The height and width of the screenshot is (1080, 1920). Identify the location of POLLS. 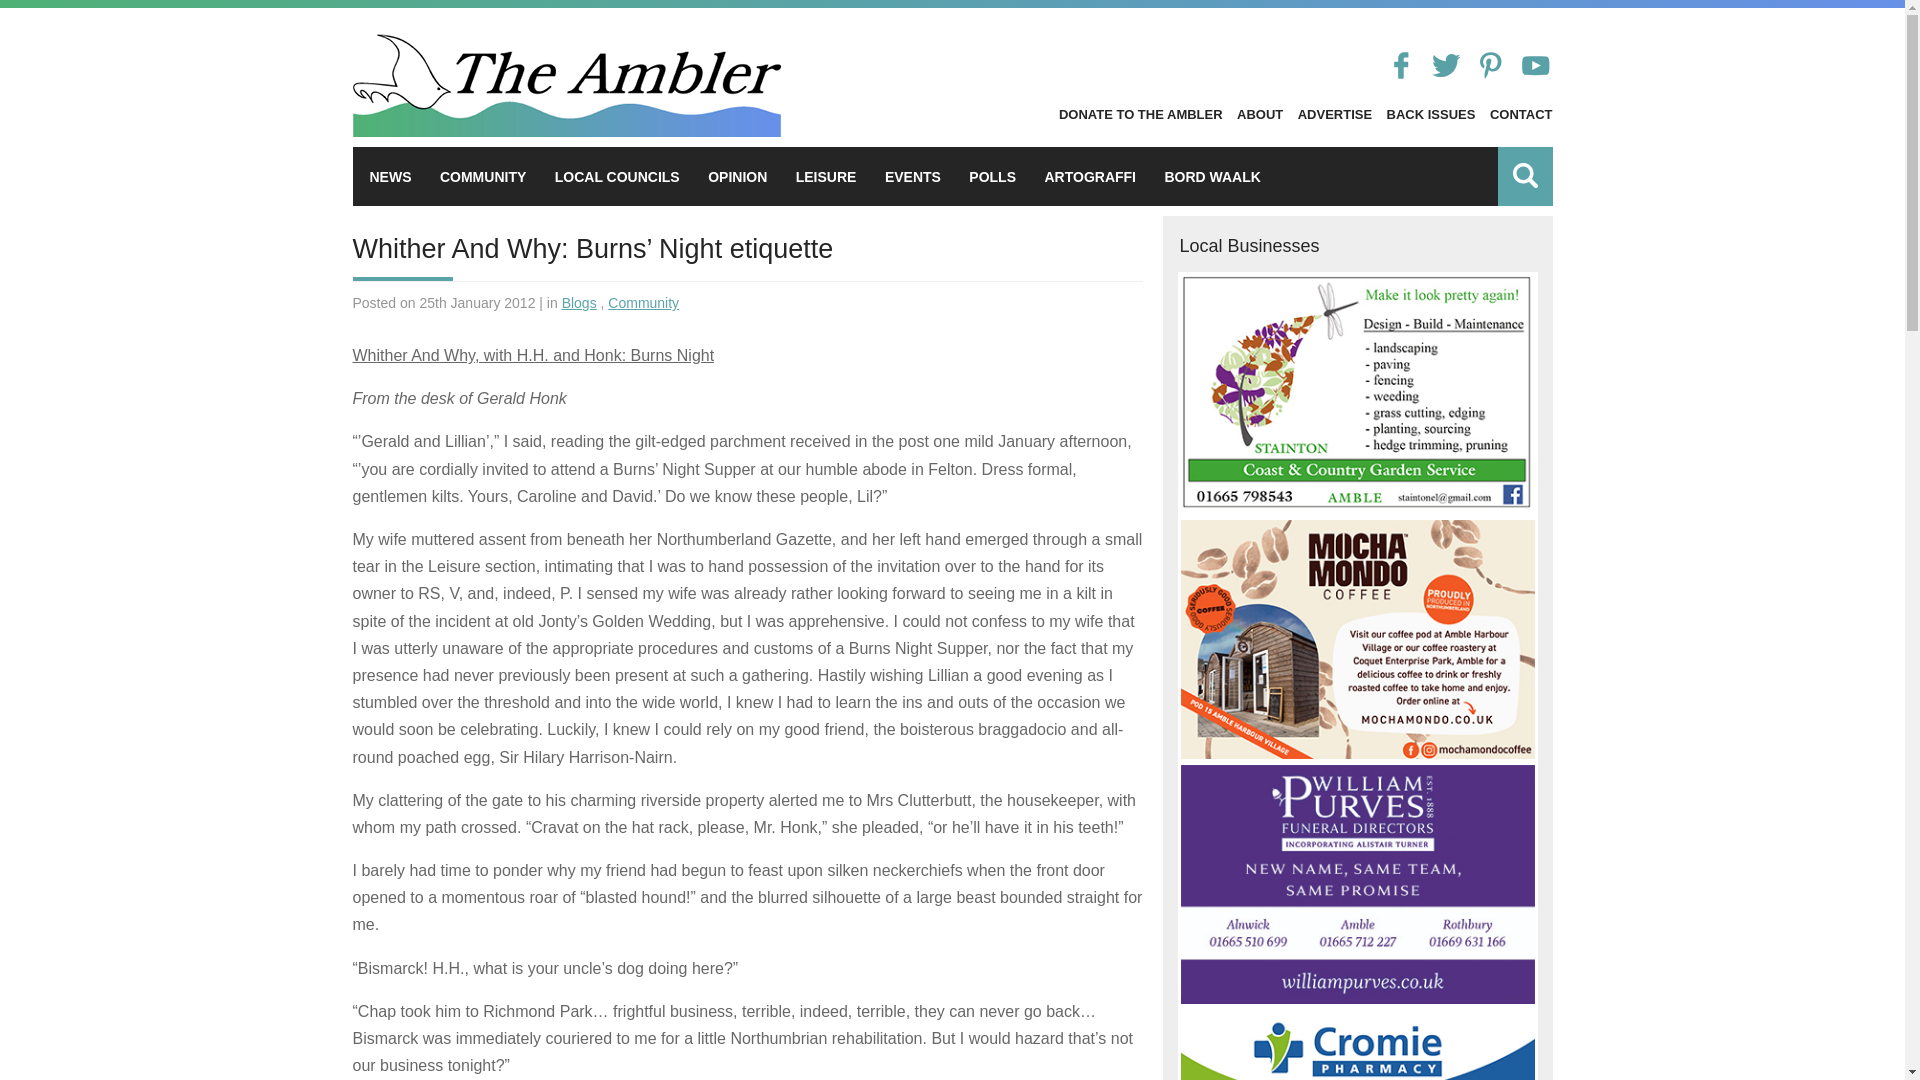
(992, 176).